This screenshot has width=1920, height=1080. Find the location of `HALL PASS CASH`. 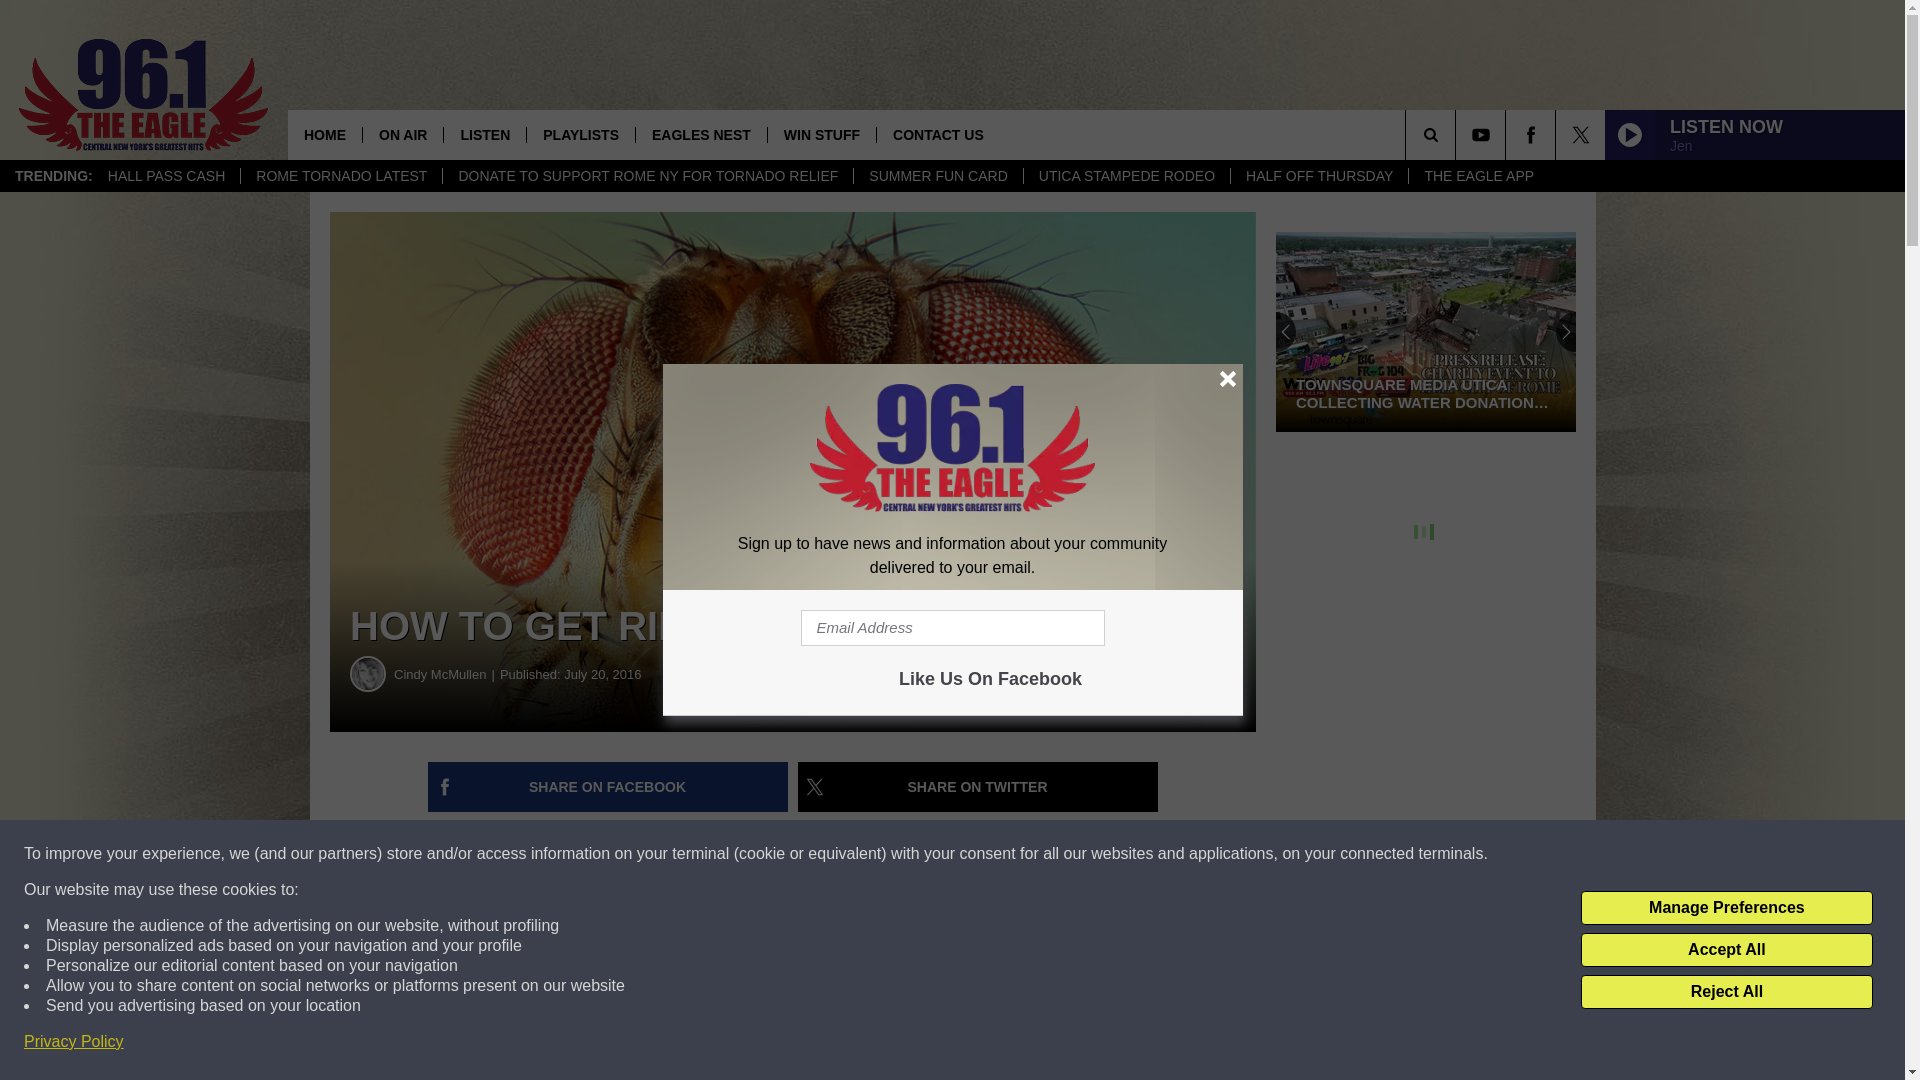

HALL PASS CASH is located at coordinates (166, 176).